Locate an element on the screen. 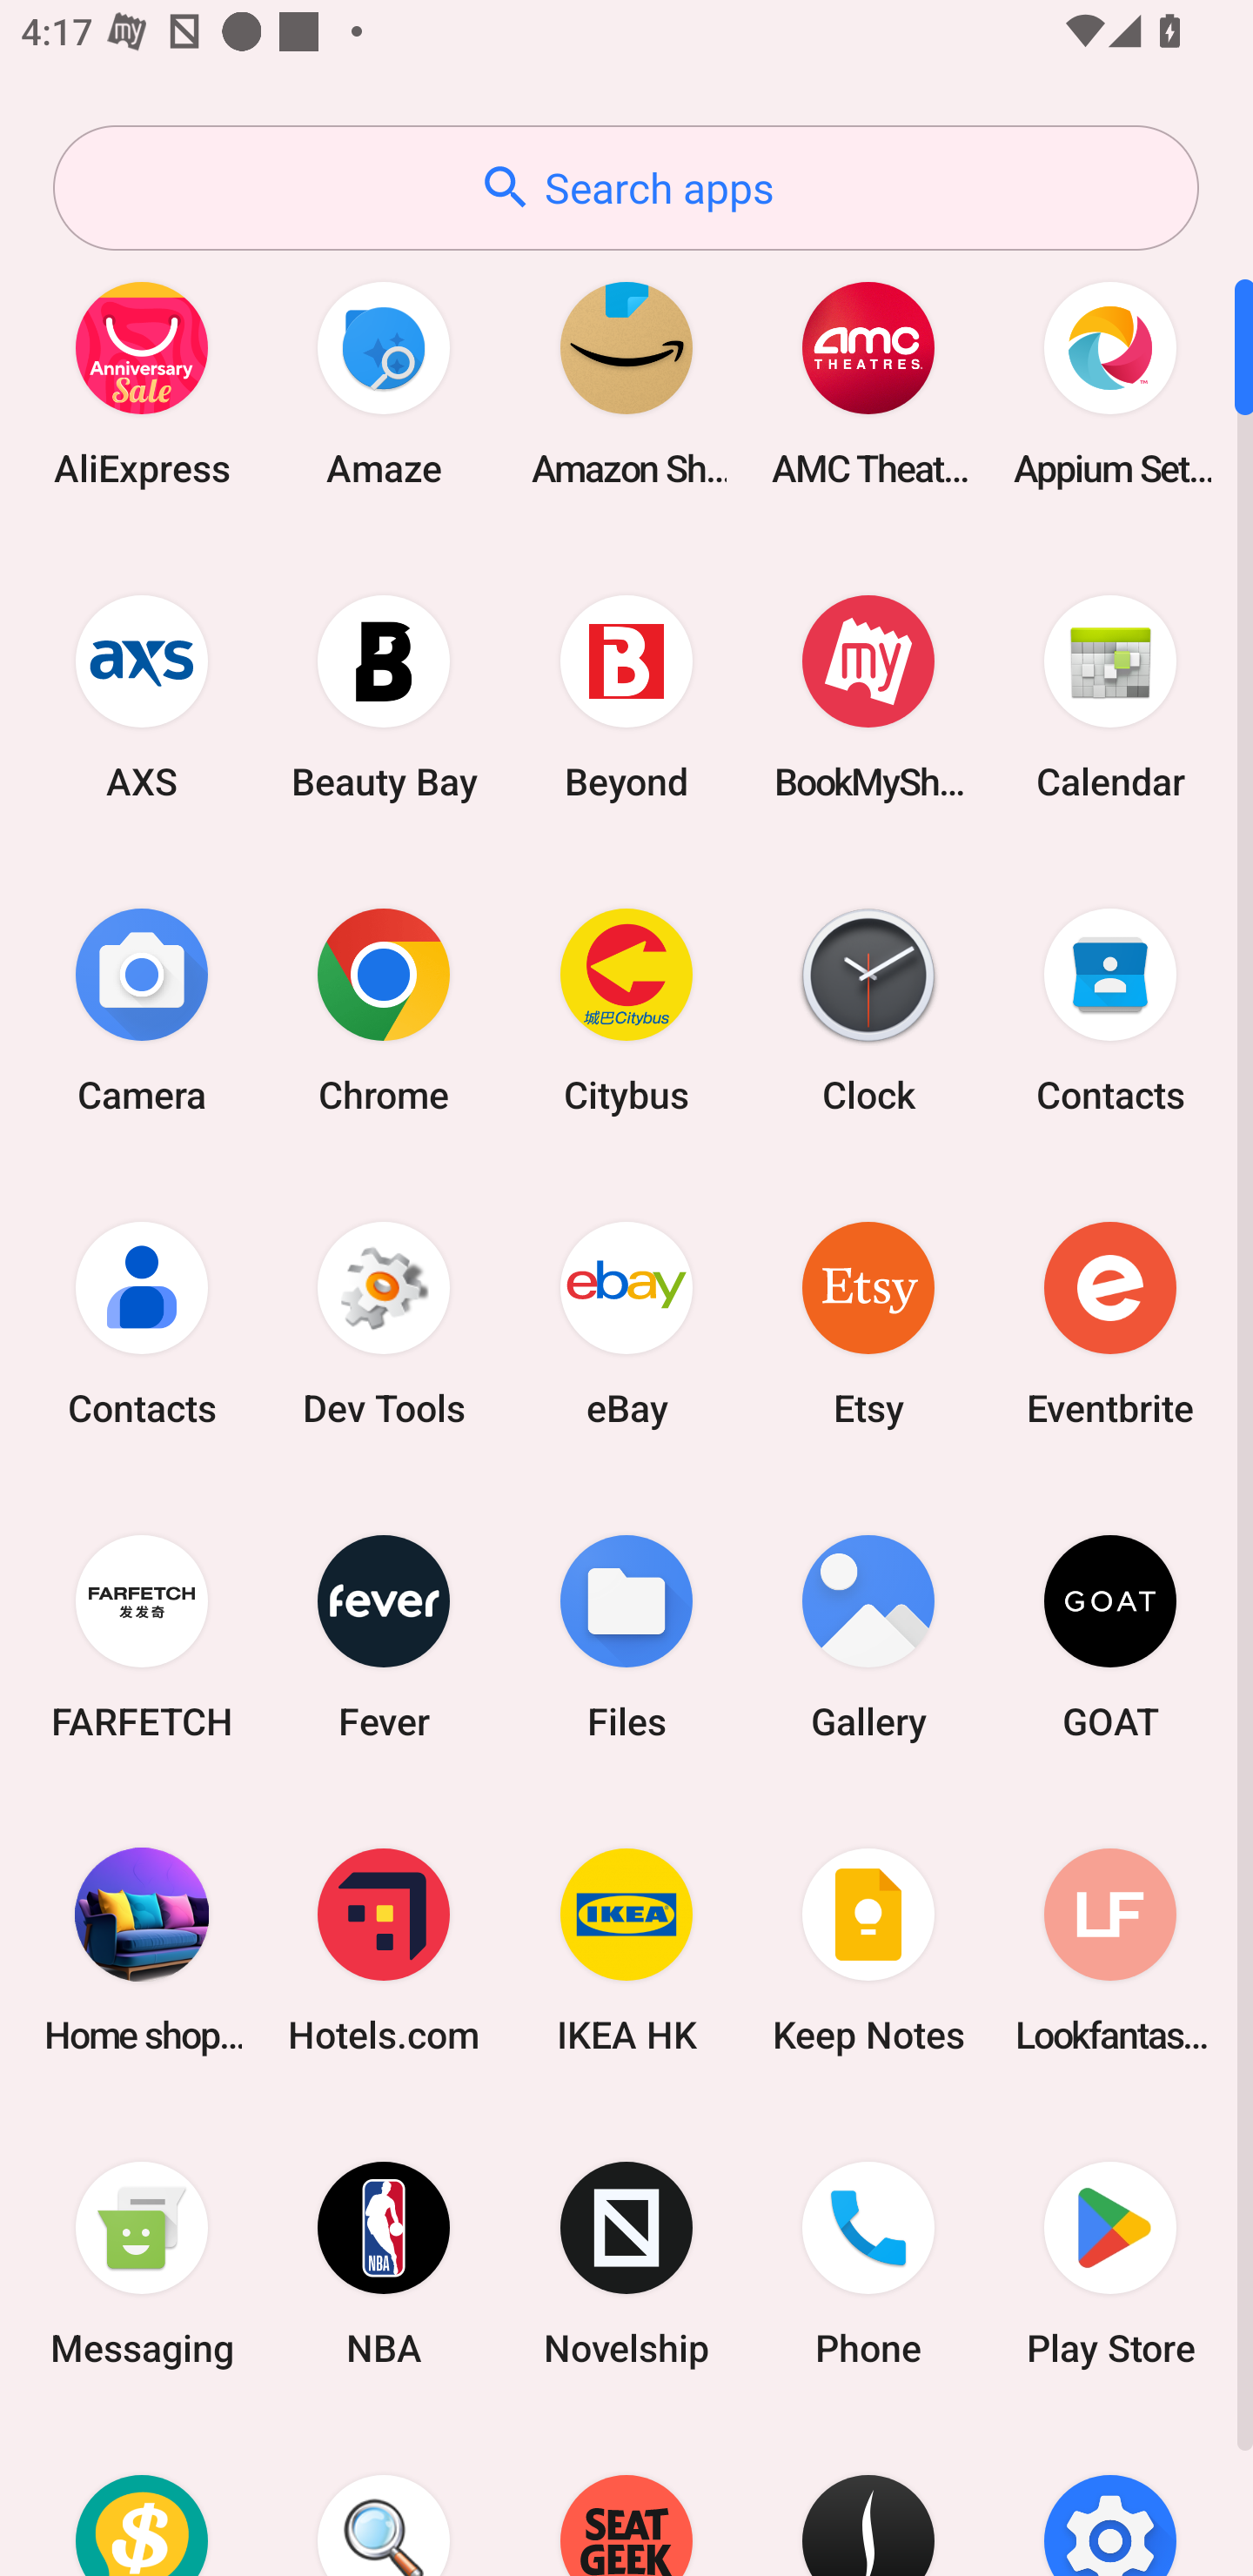 This screenshot has height=2576, width=1253. Amaze is located at coordinates (384, 383).